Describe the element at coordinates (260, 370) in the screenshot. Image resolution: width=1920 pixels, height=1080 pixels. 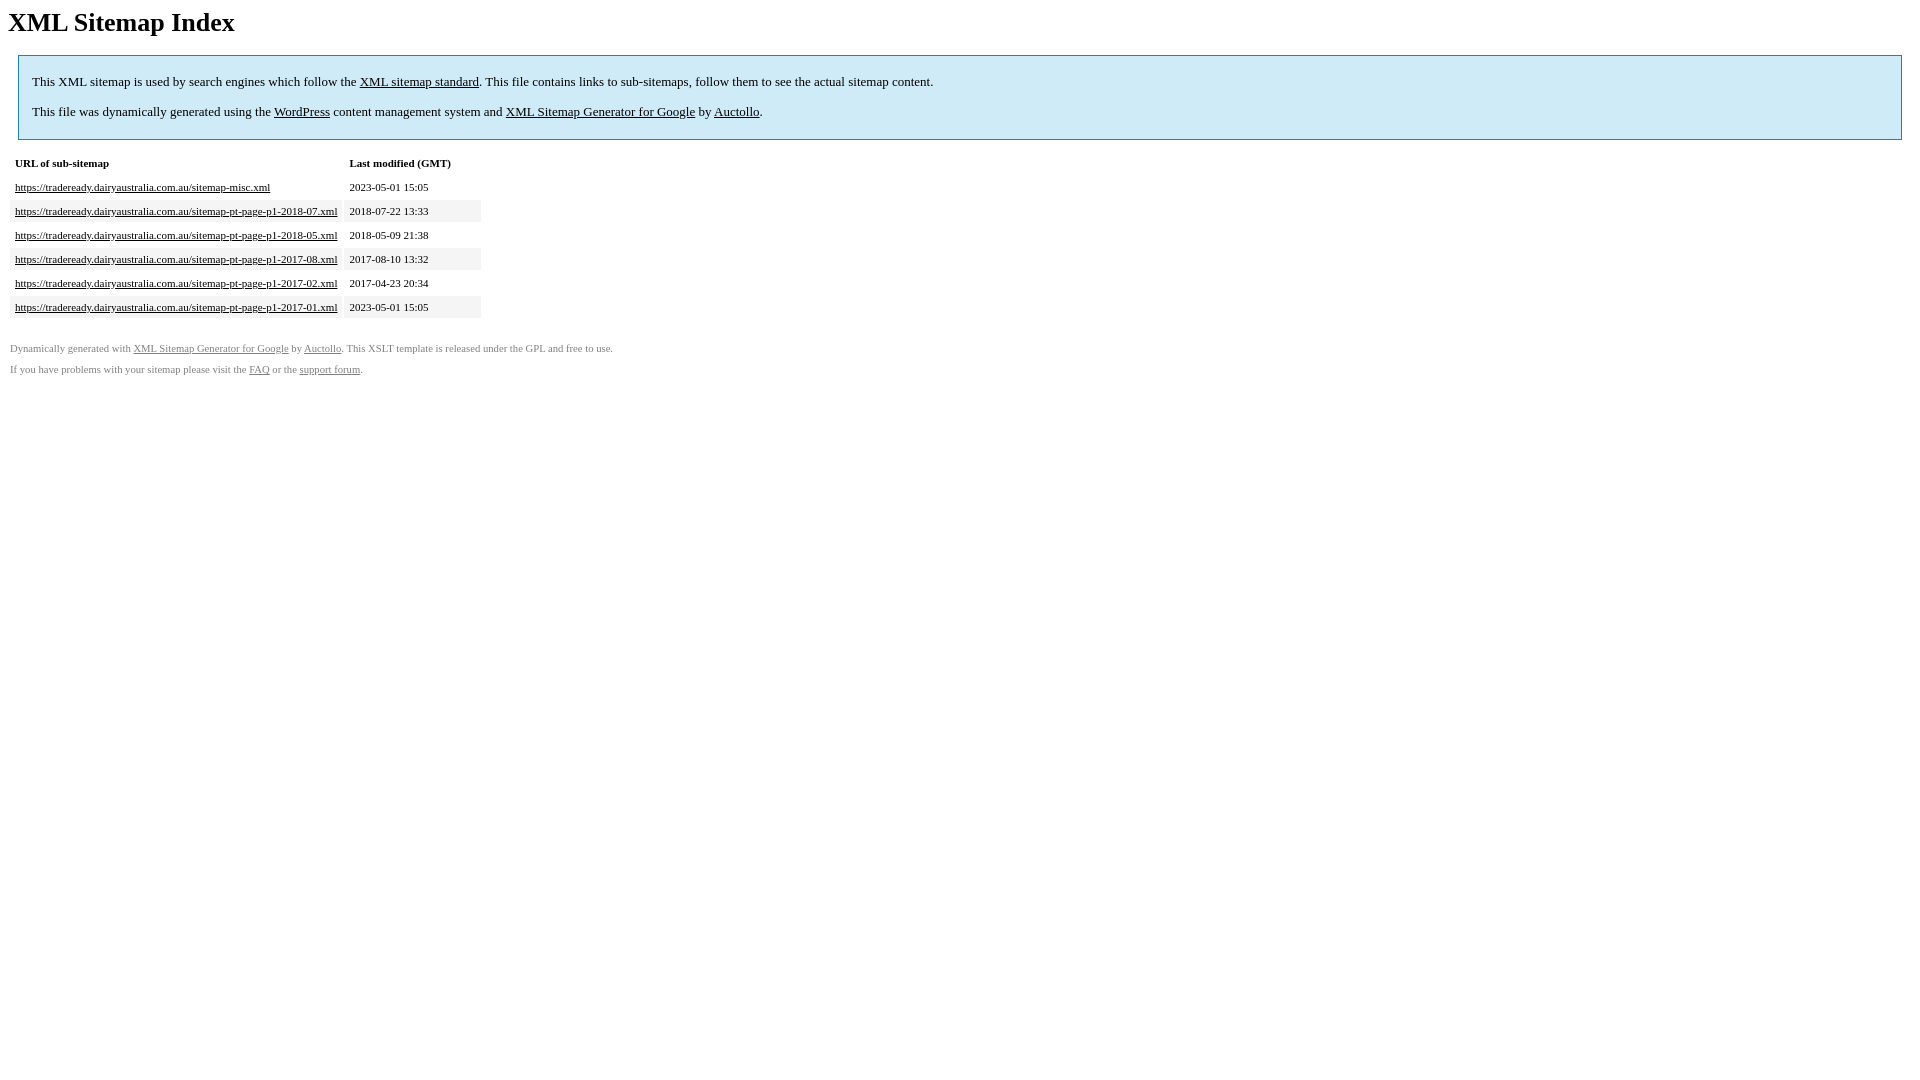
I see `FAQ` at that location.